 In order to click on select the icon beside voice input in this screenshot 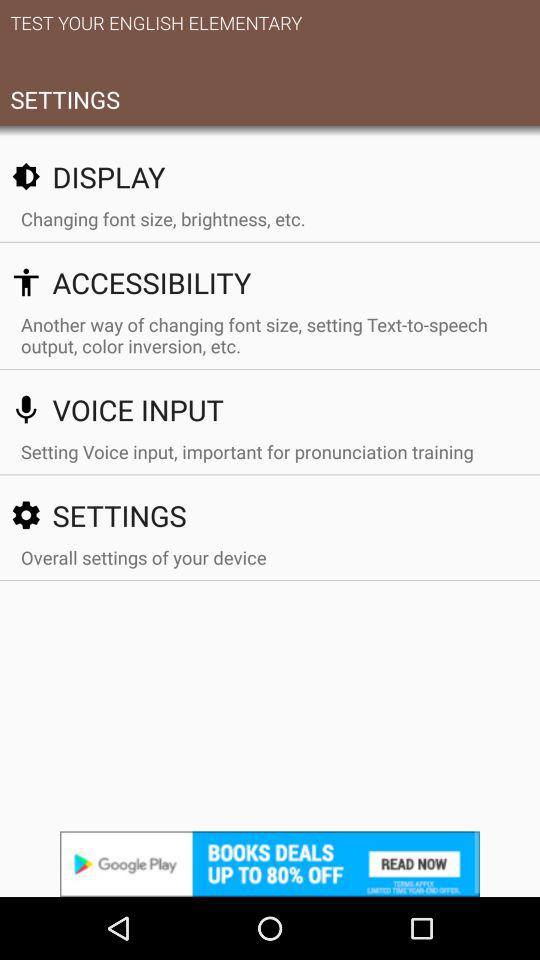, I will do `click(26, 409)`.